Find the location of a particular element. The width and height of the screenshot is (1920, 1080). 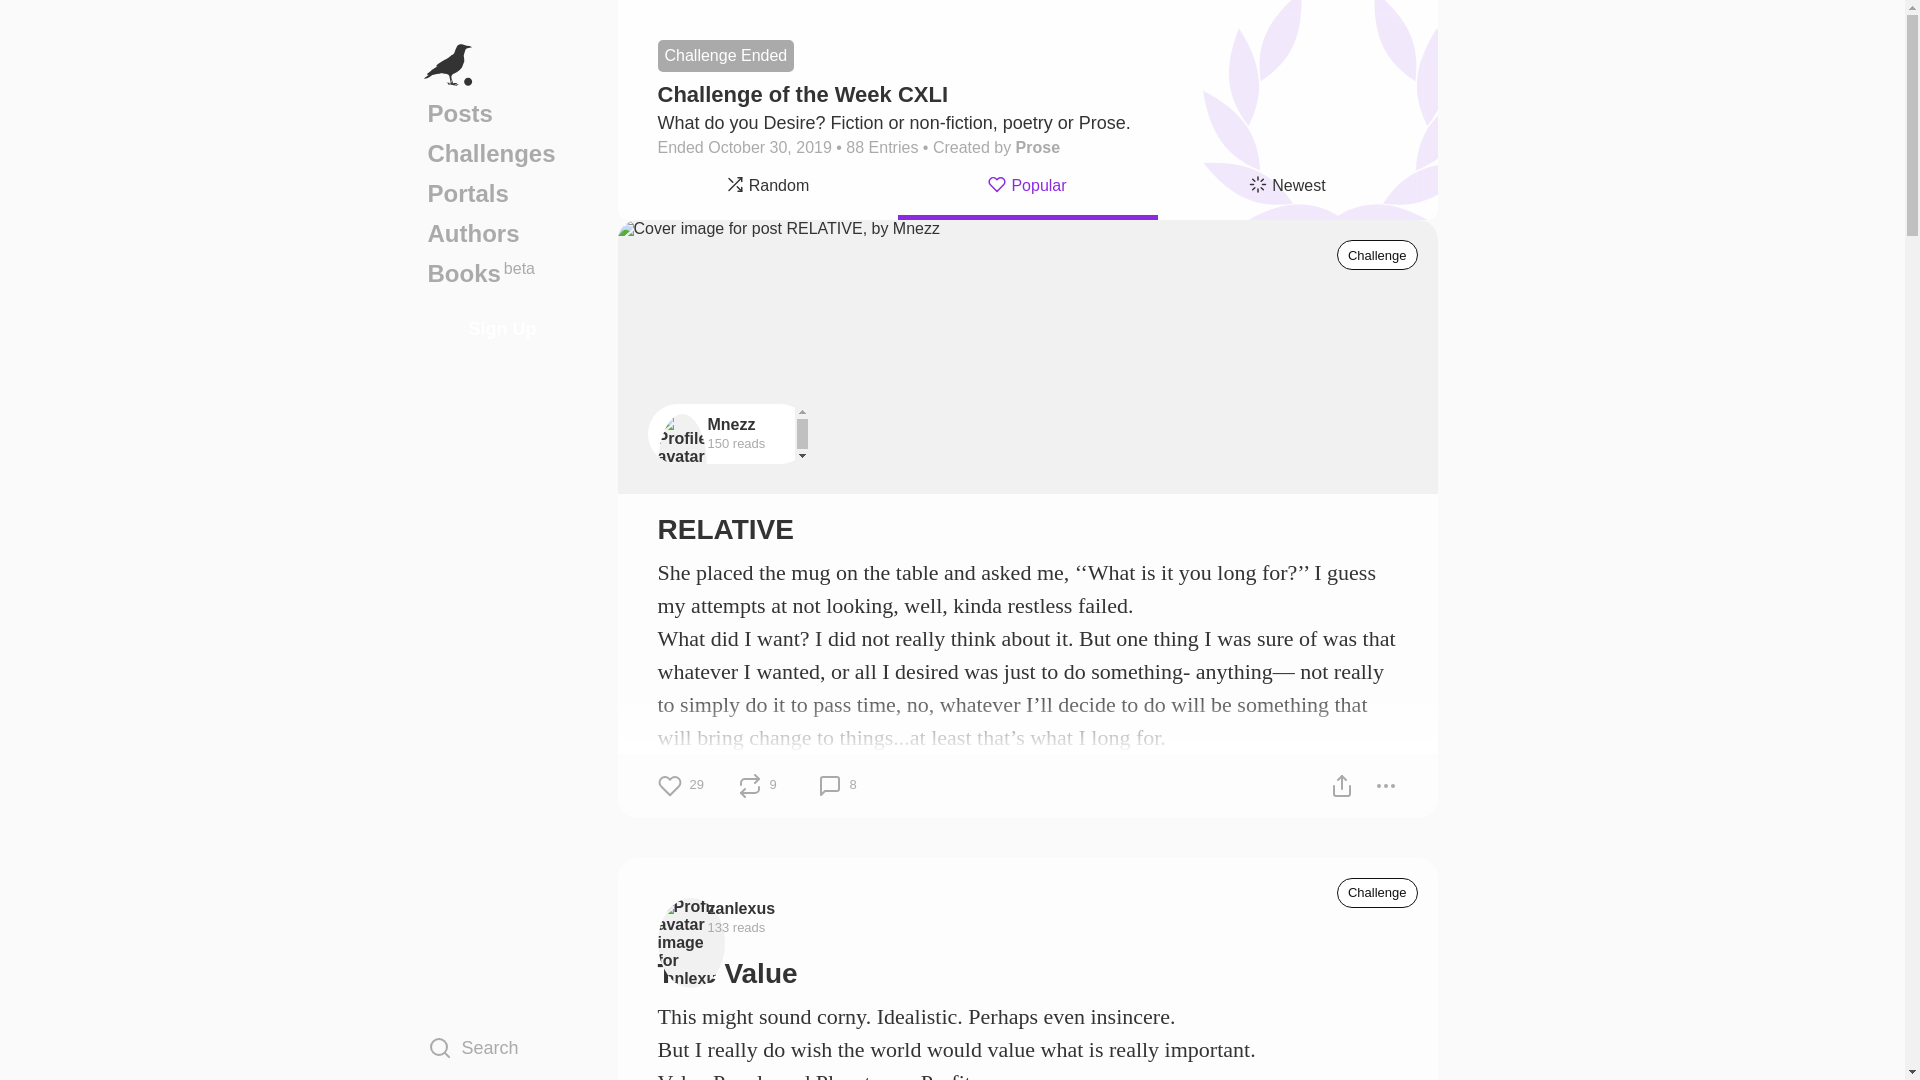

Challenge is located at coordinates (1377, 254).